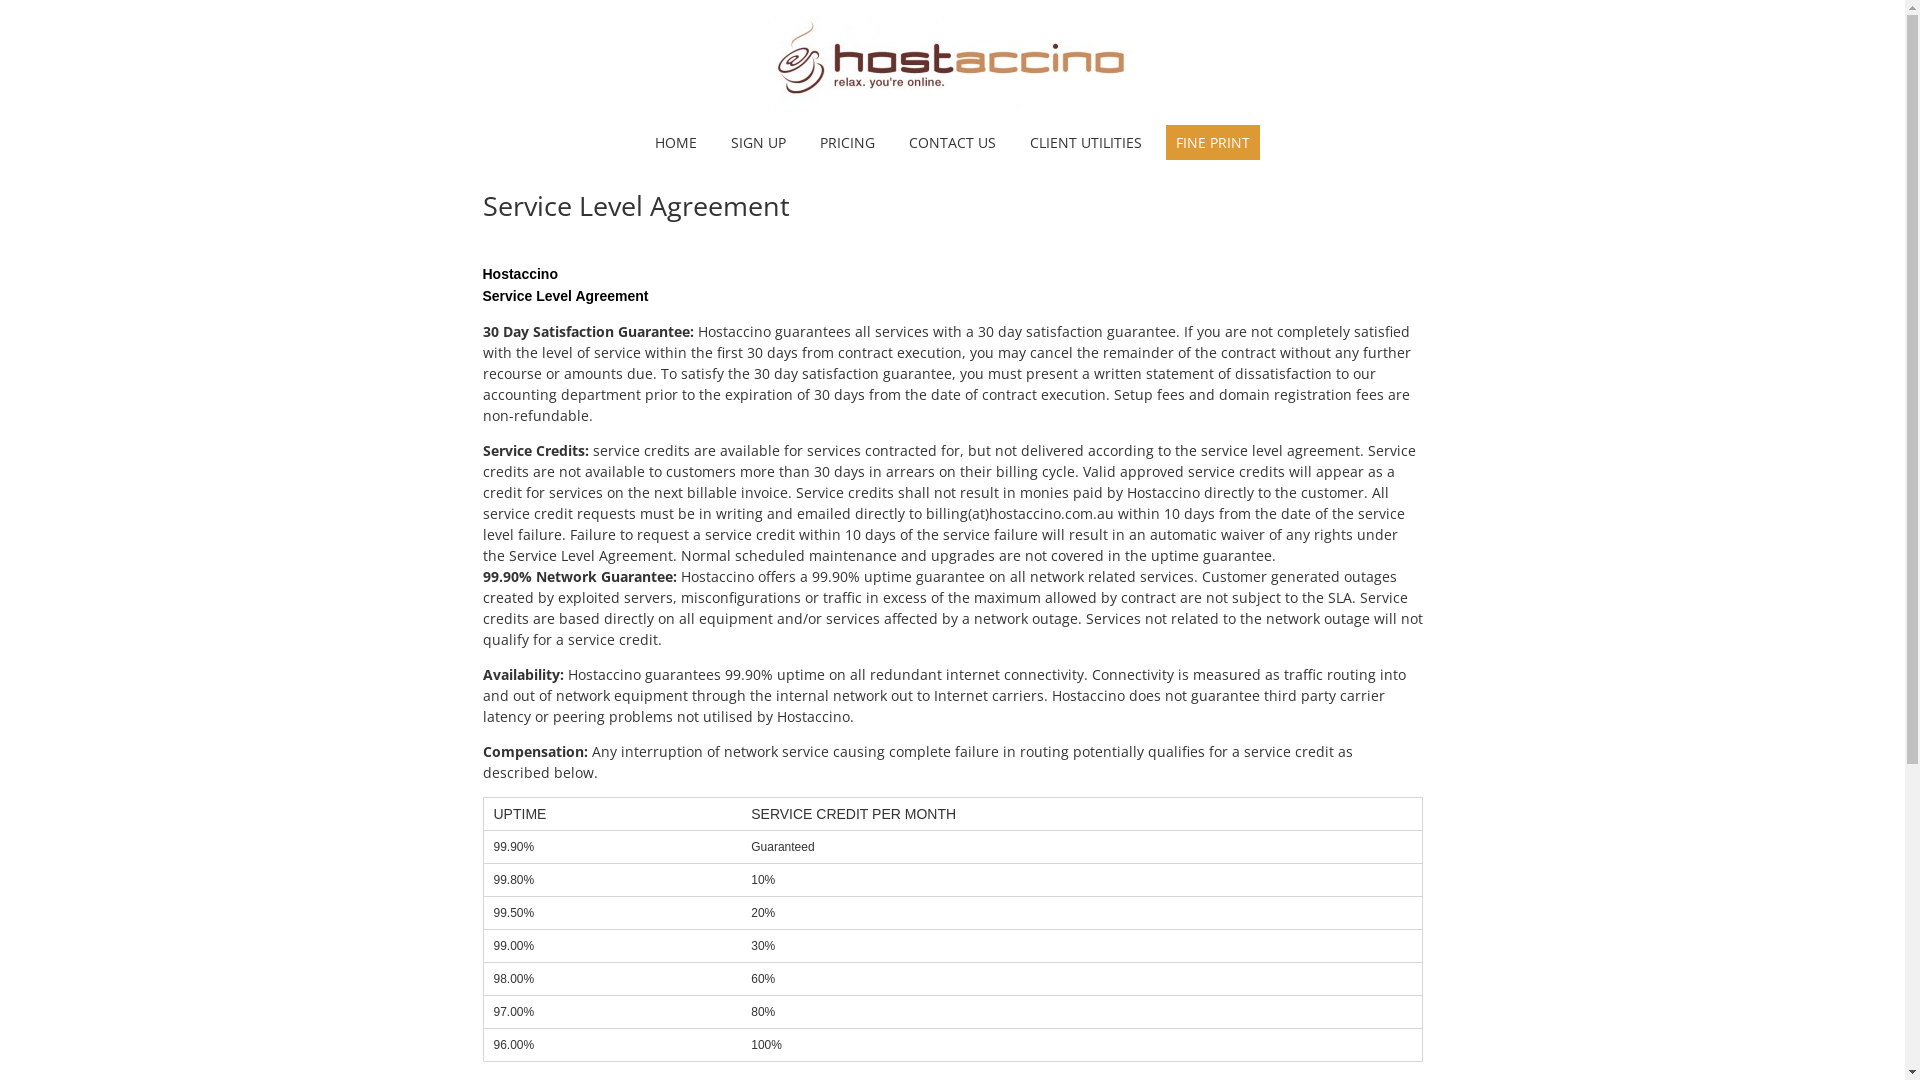 The height and width of the screenshot is (1080, 1920). Describe the element at coordinates (1086, 142) in the screenshot. I see `CLIENT UTILITIES` at that location.